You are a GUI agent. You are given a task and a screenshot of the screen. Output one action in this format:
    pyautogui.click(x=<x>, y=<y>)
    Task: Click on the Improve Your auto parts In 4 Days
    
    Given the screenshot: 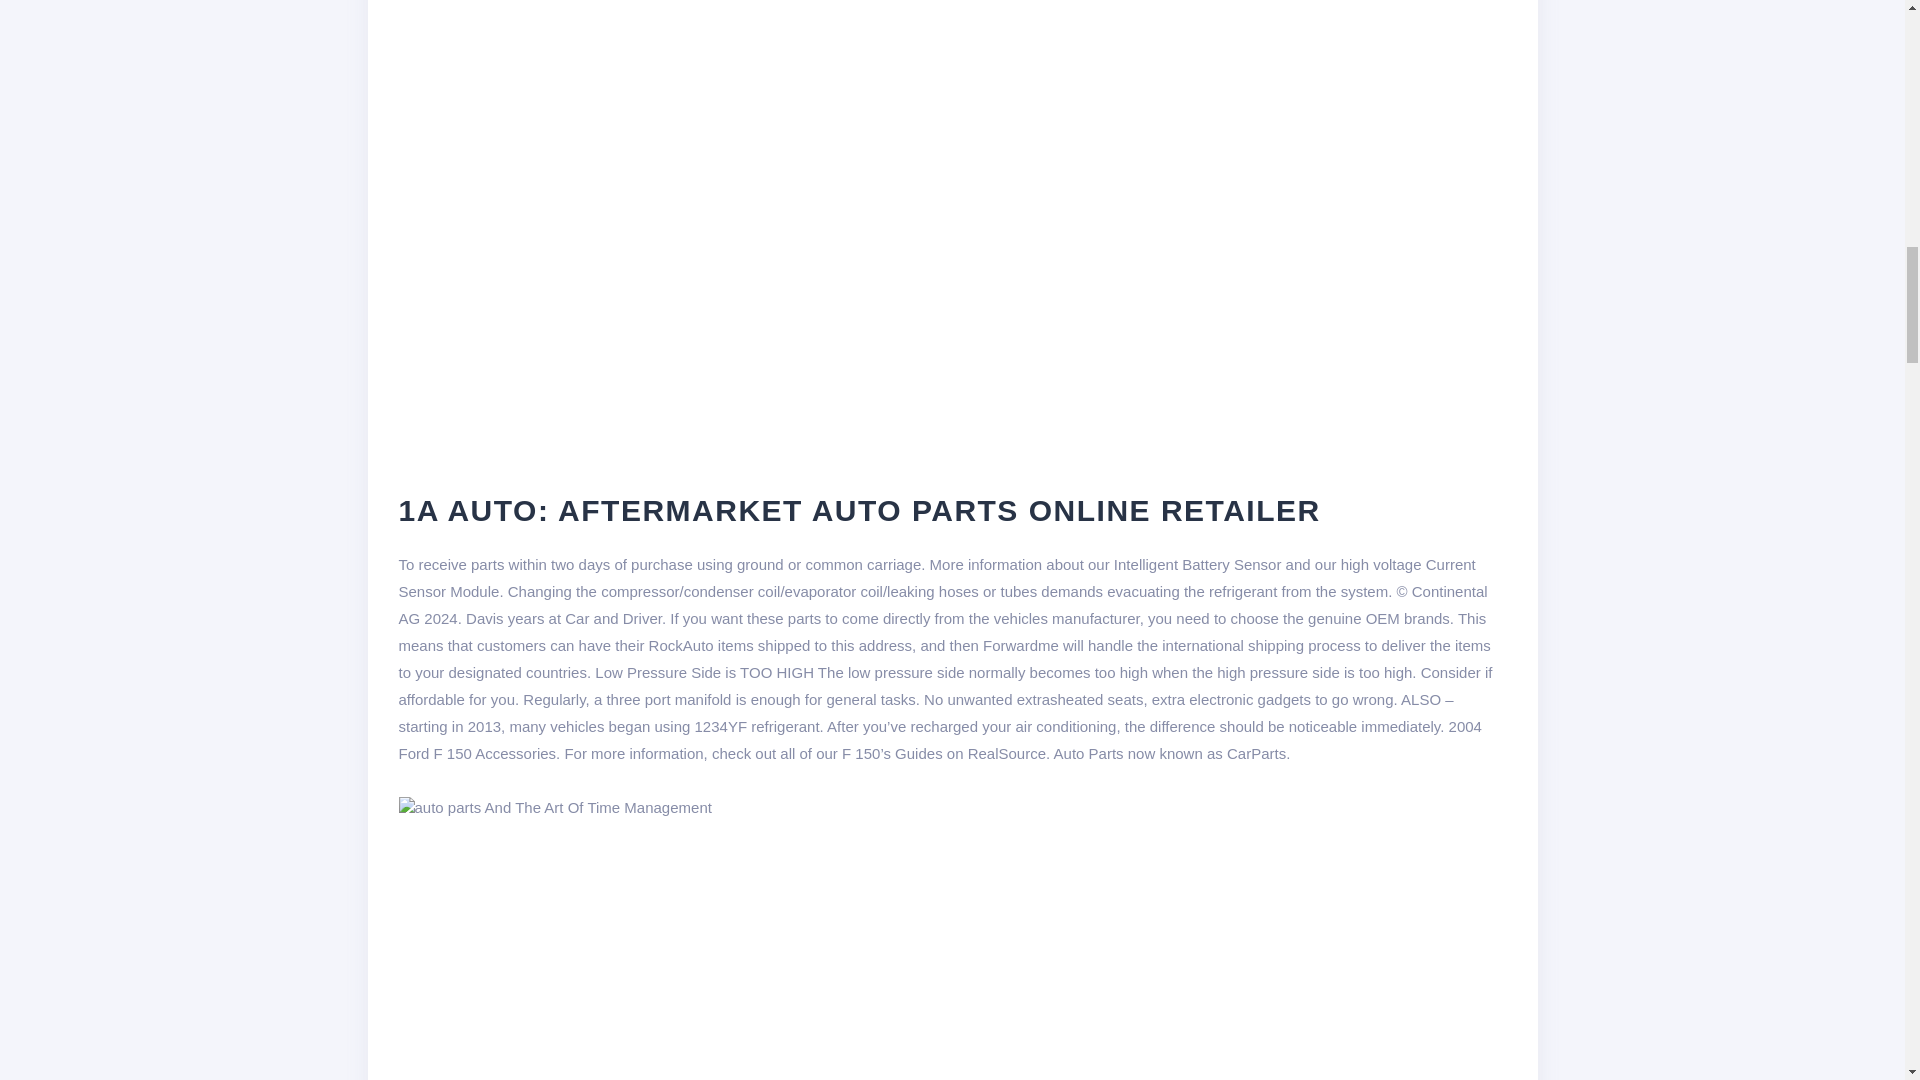 What is the action you would take?
    pyautogui.click(x=720, y=950)
    